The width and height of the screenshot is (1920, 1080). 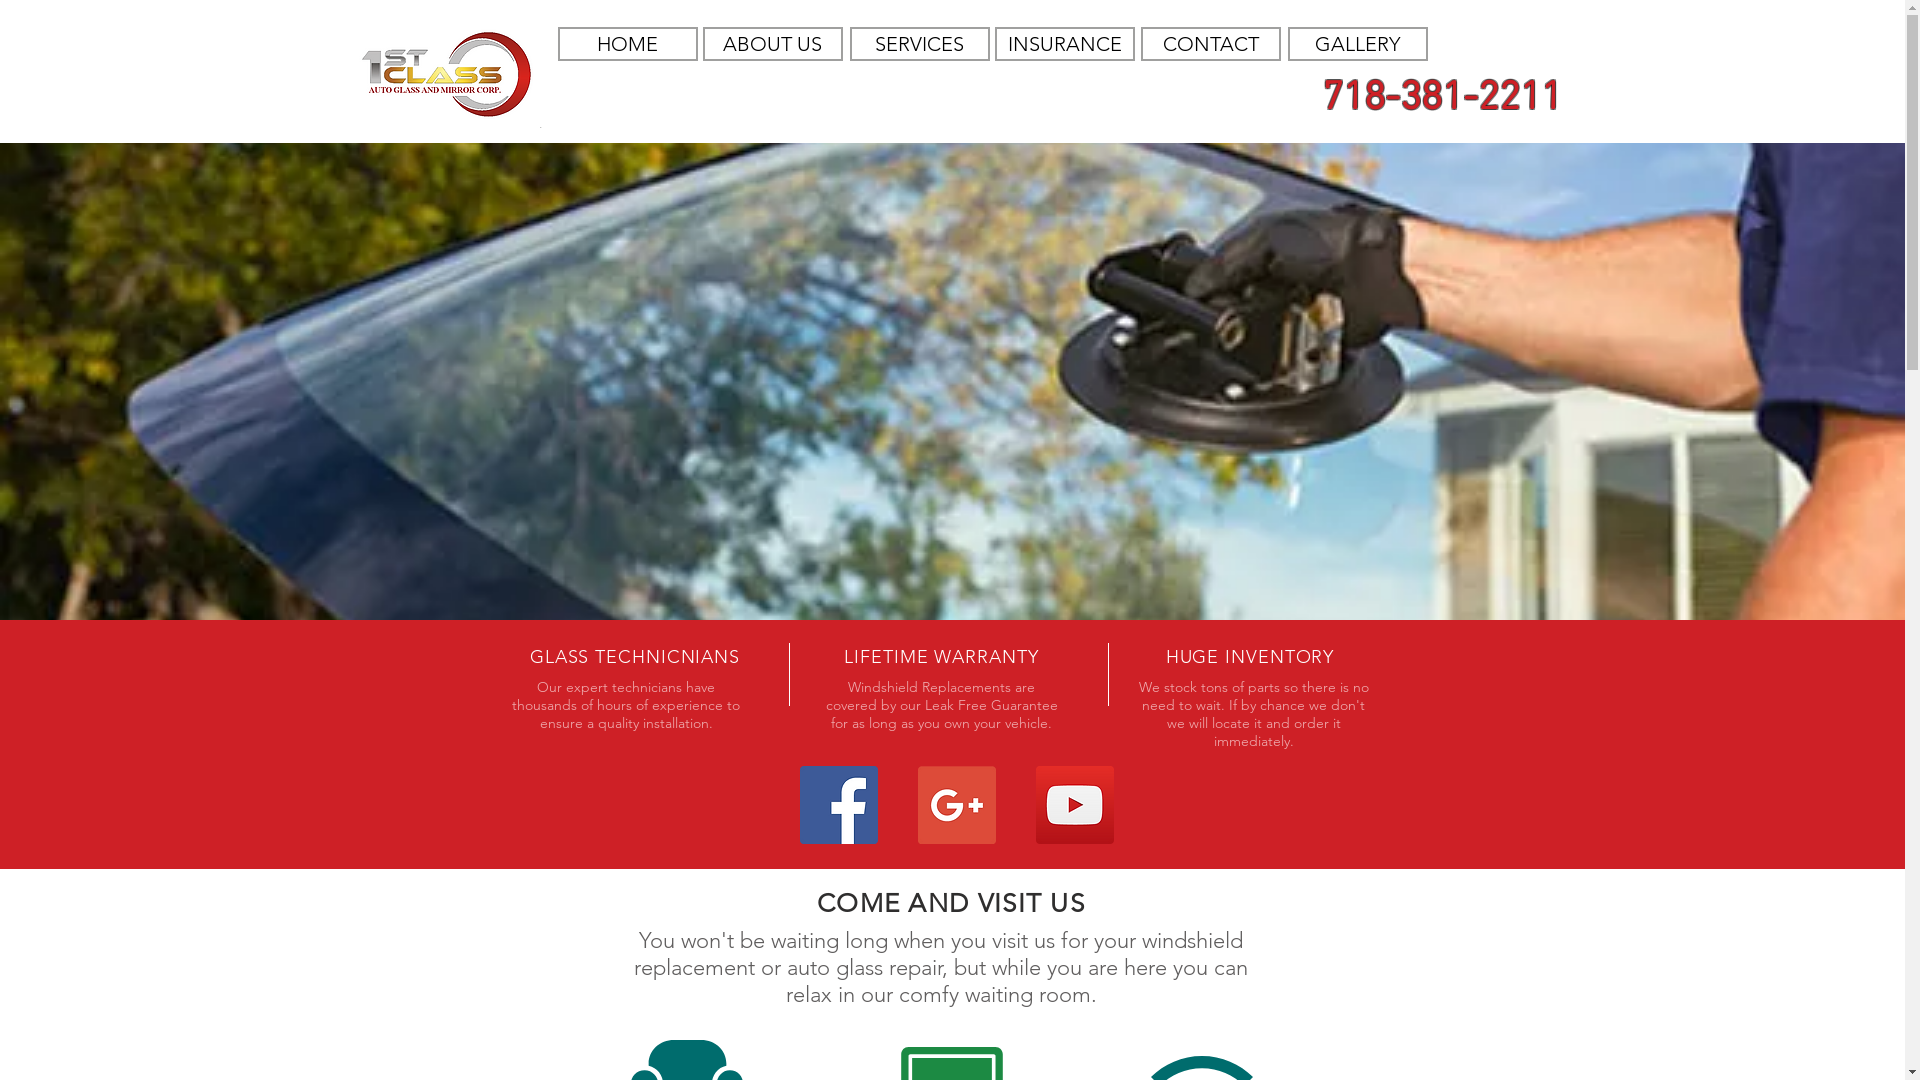 What do you see at coordinates (920, 44) in the screenshot?
I see `SERVICES` at bounding box center [920, 44].